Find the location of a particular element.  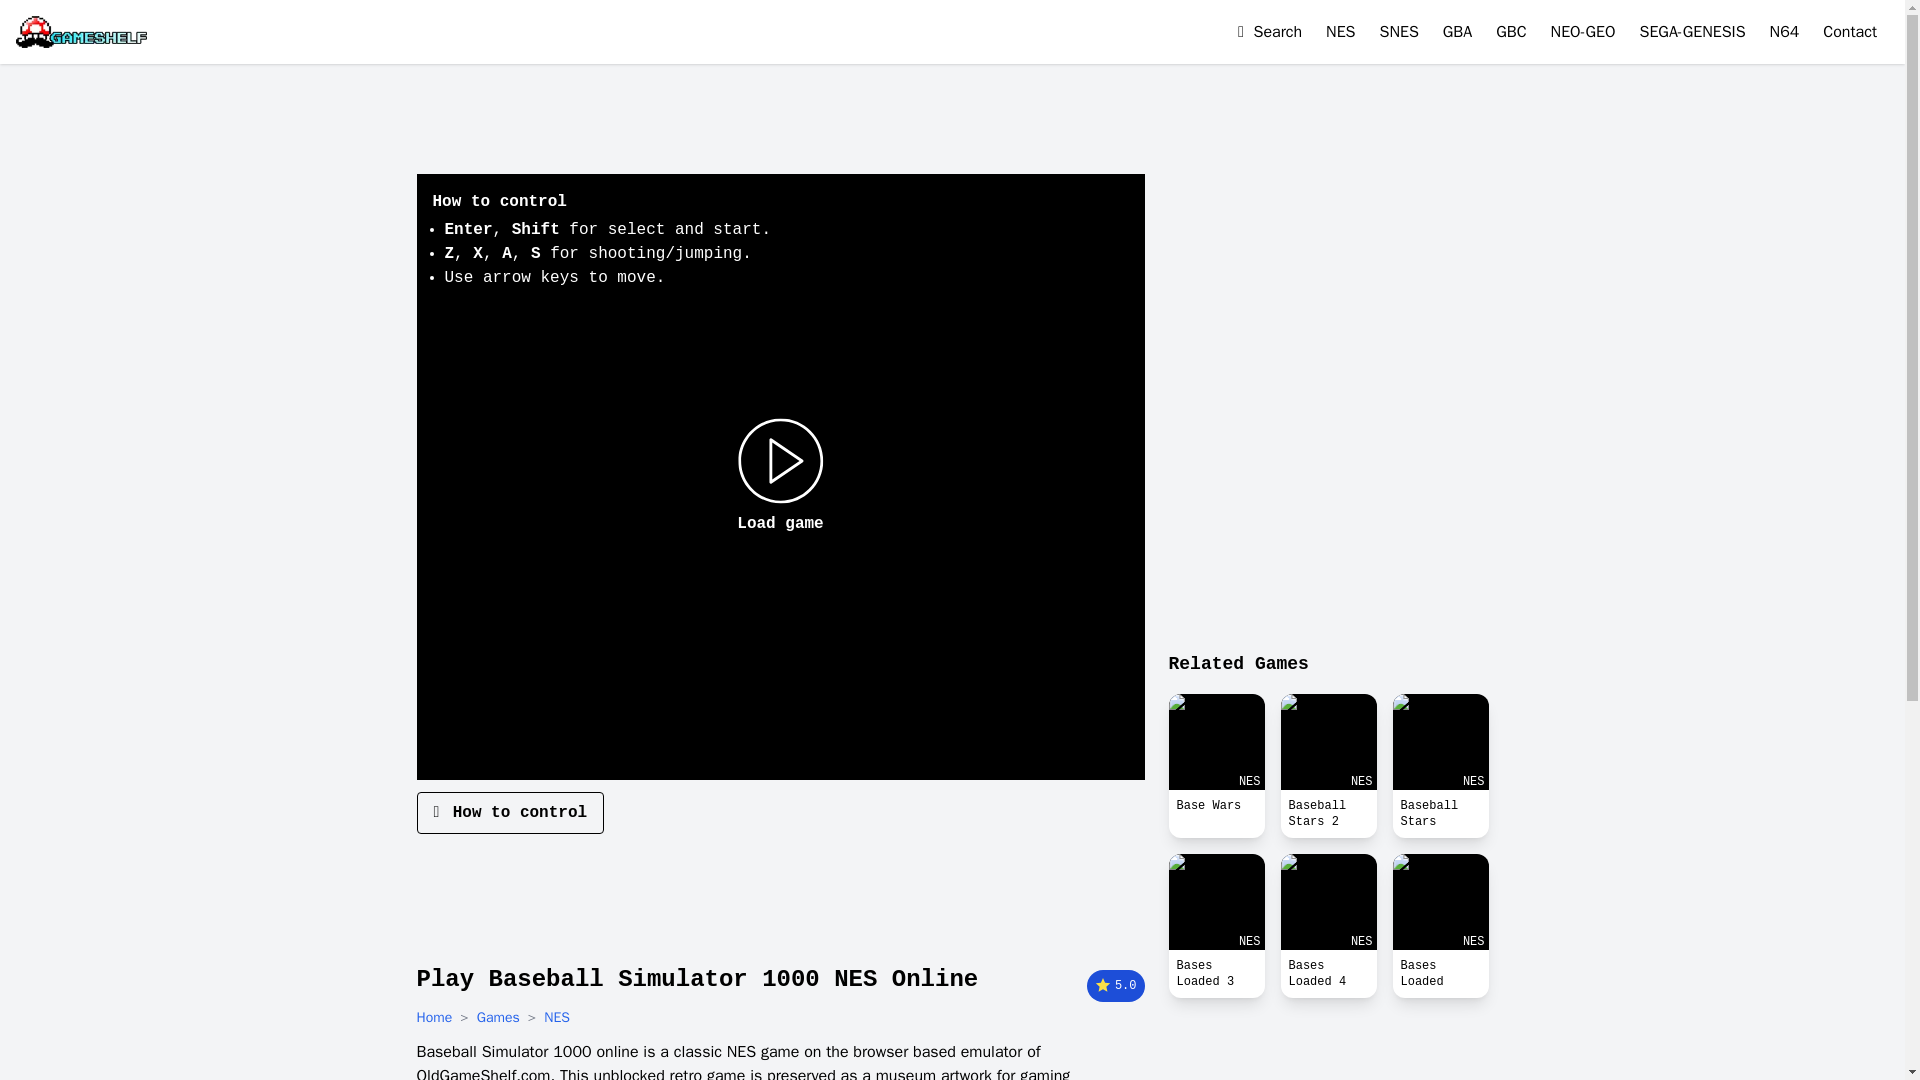

Baseball Stars 2 is located at coordinates (1328, 814).